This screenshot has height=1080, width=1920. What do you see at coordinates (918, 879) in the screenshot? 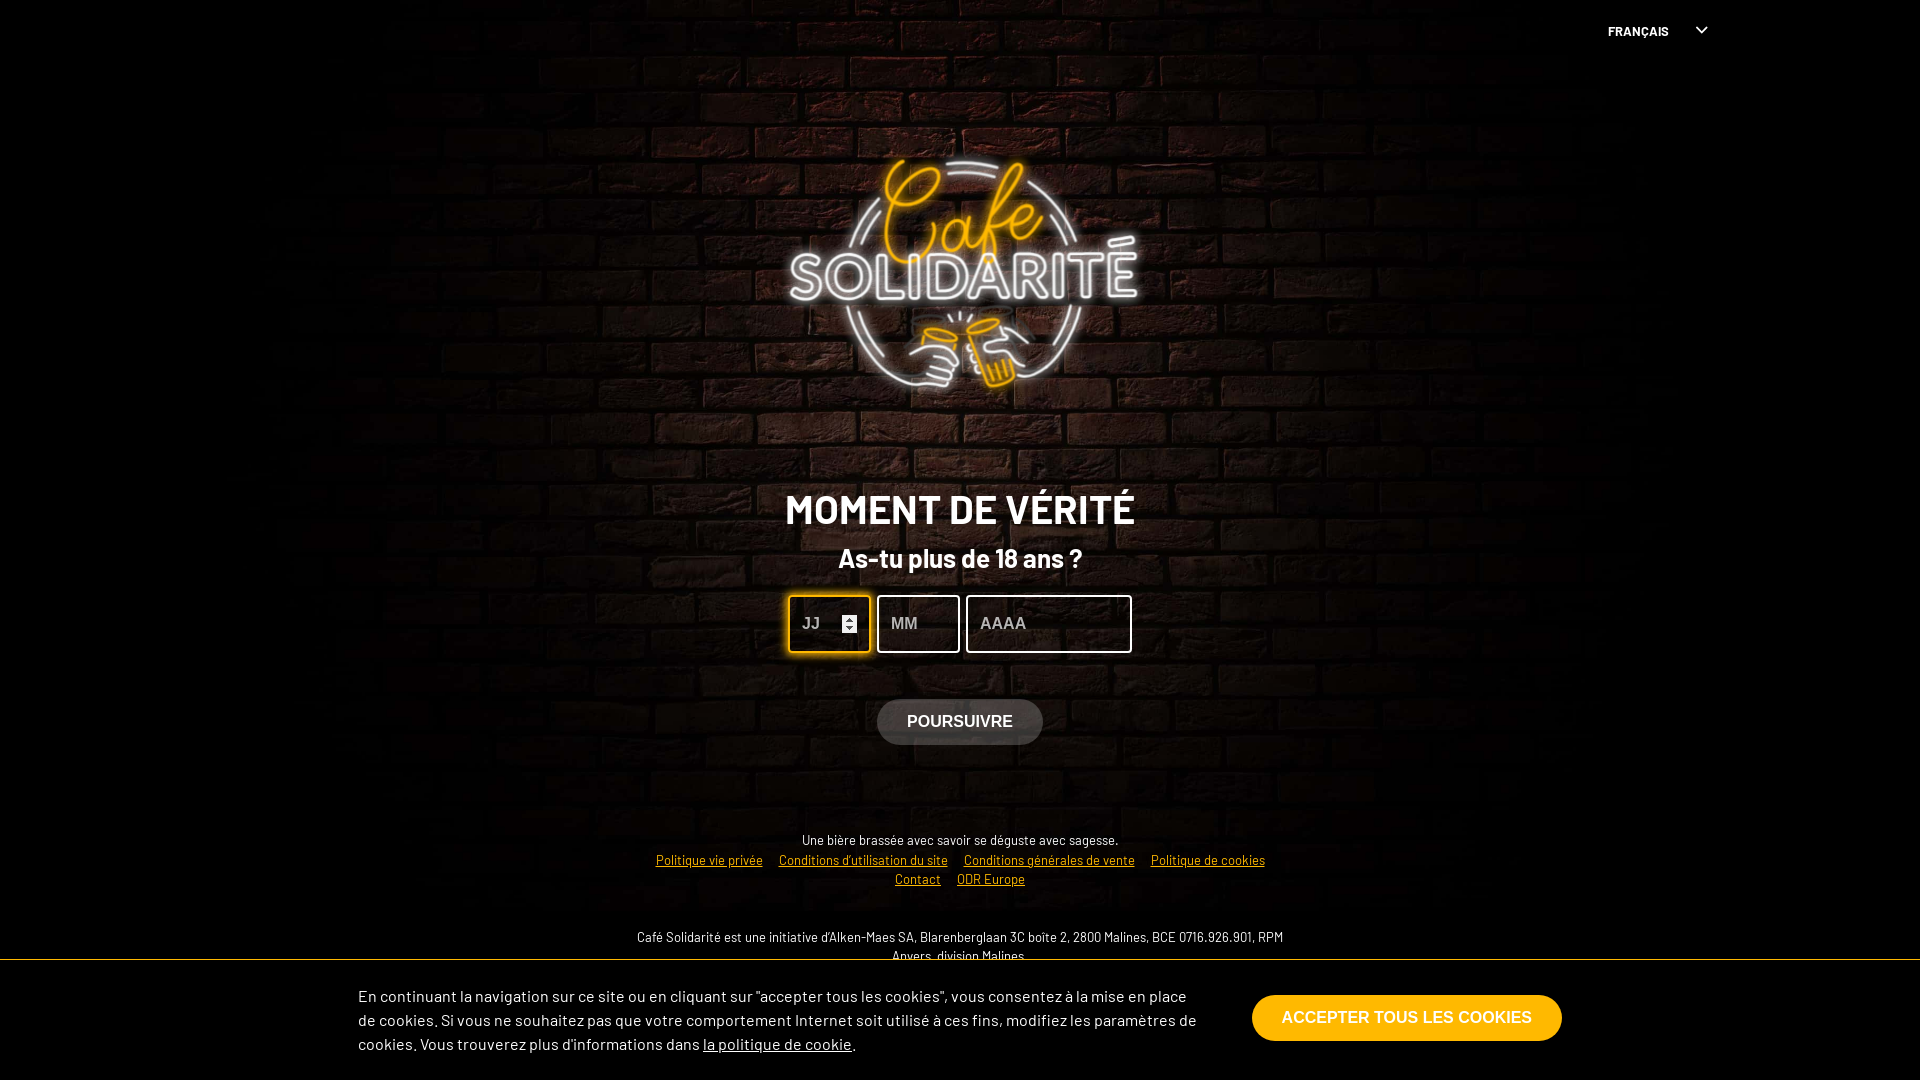
I see `Contact` at bounding box center [918, 879].